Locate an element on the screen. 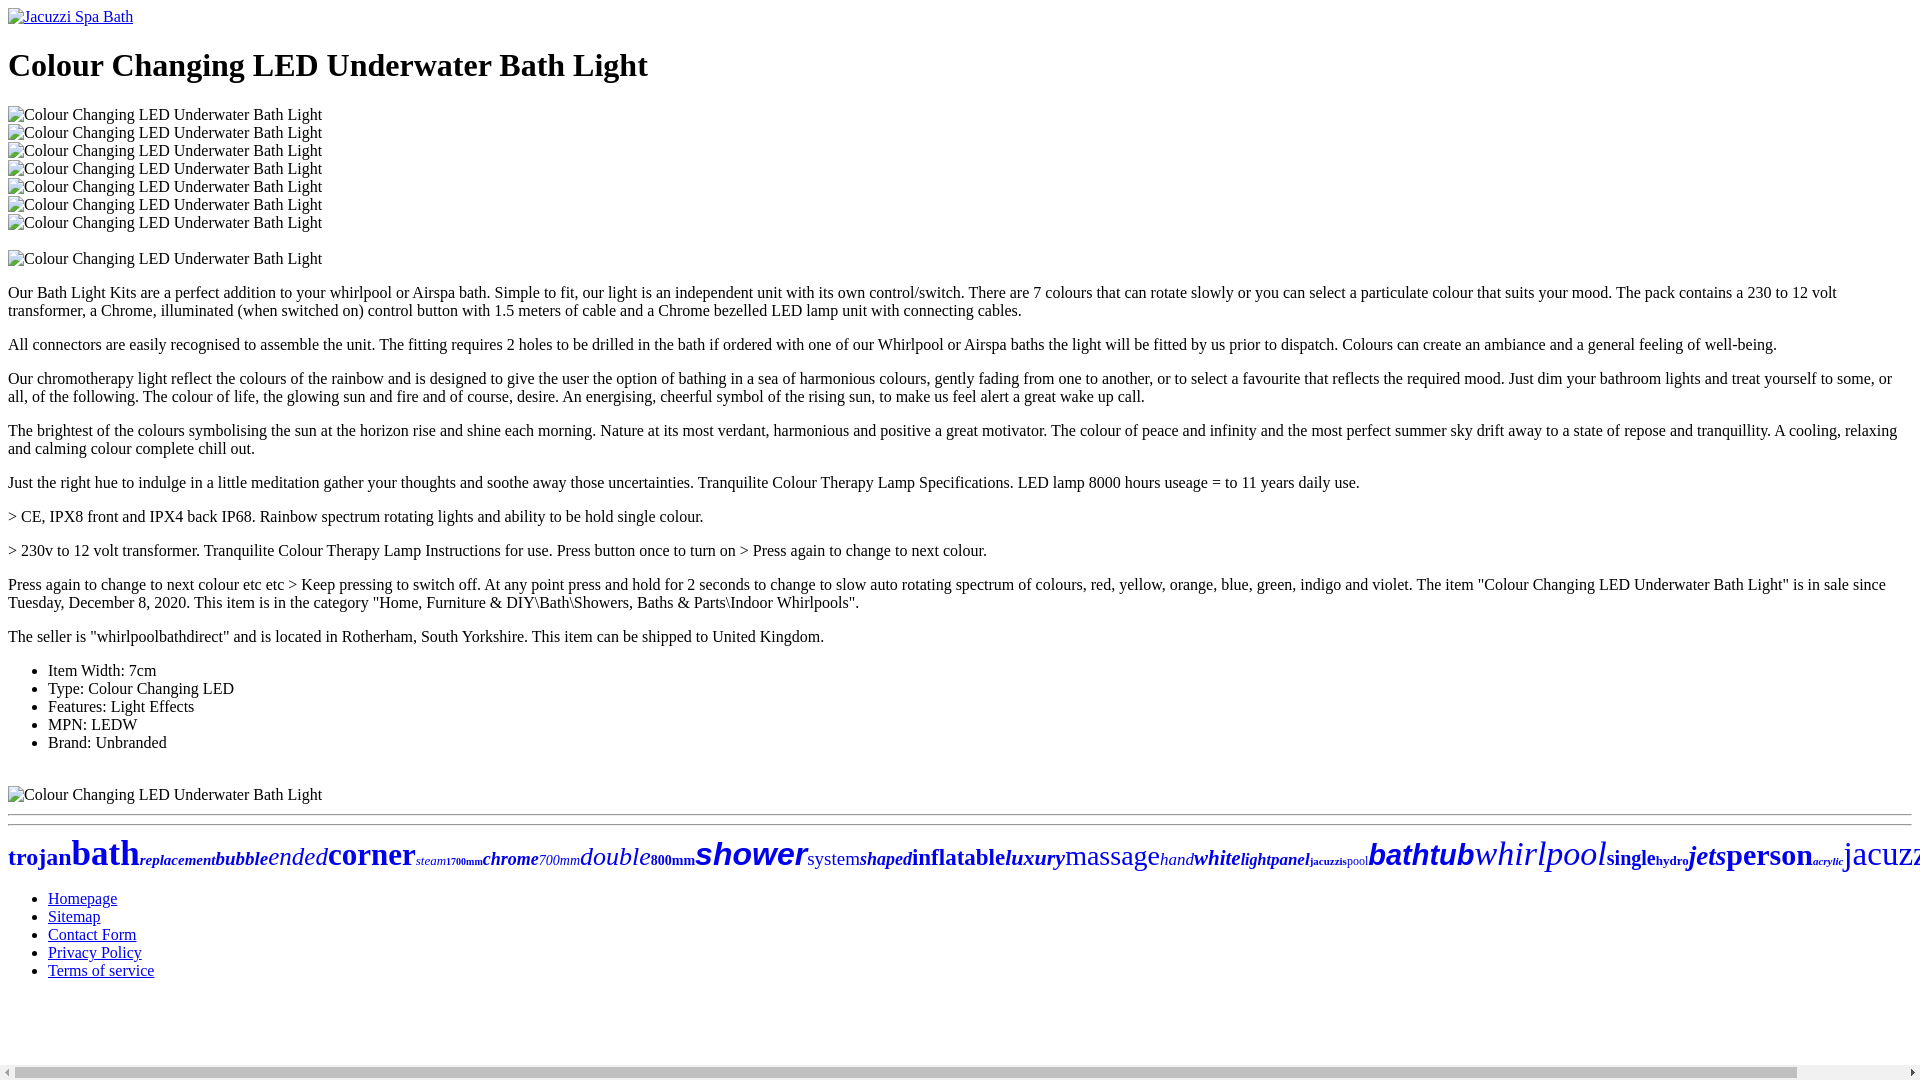 The height and width of the screenshot is (1080, 1920). Colour Changing LED Underwater Bath Light is located at coordinates (164, 150).